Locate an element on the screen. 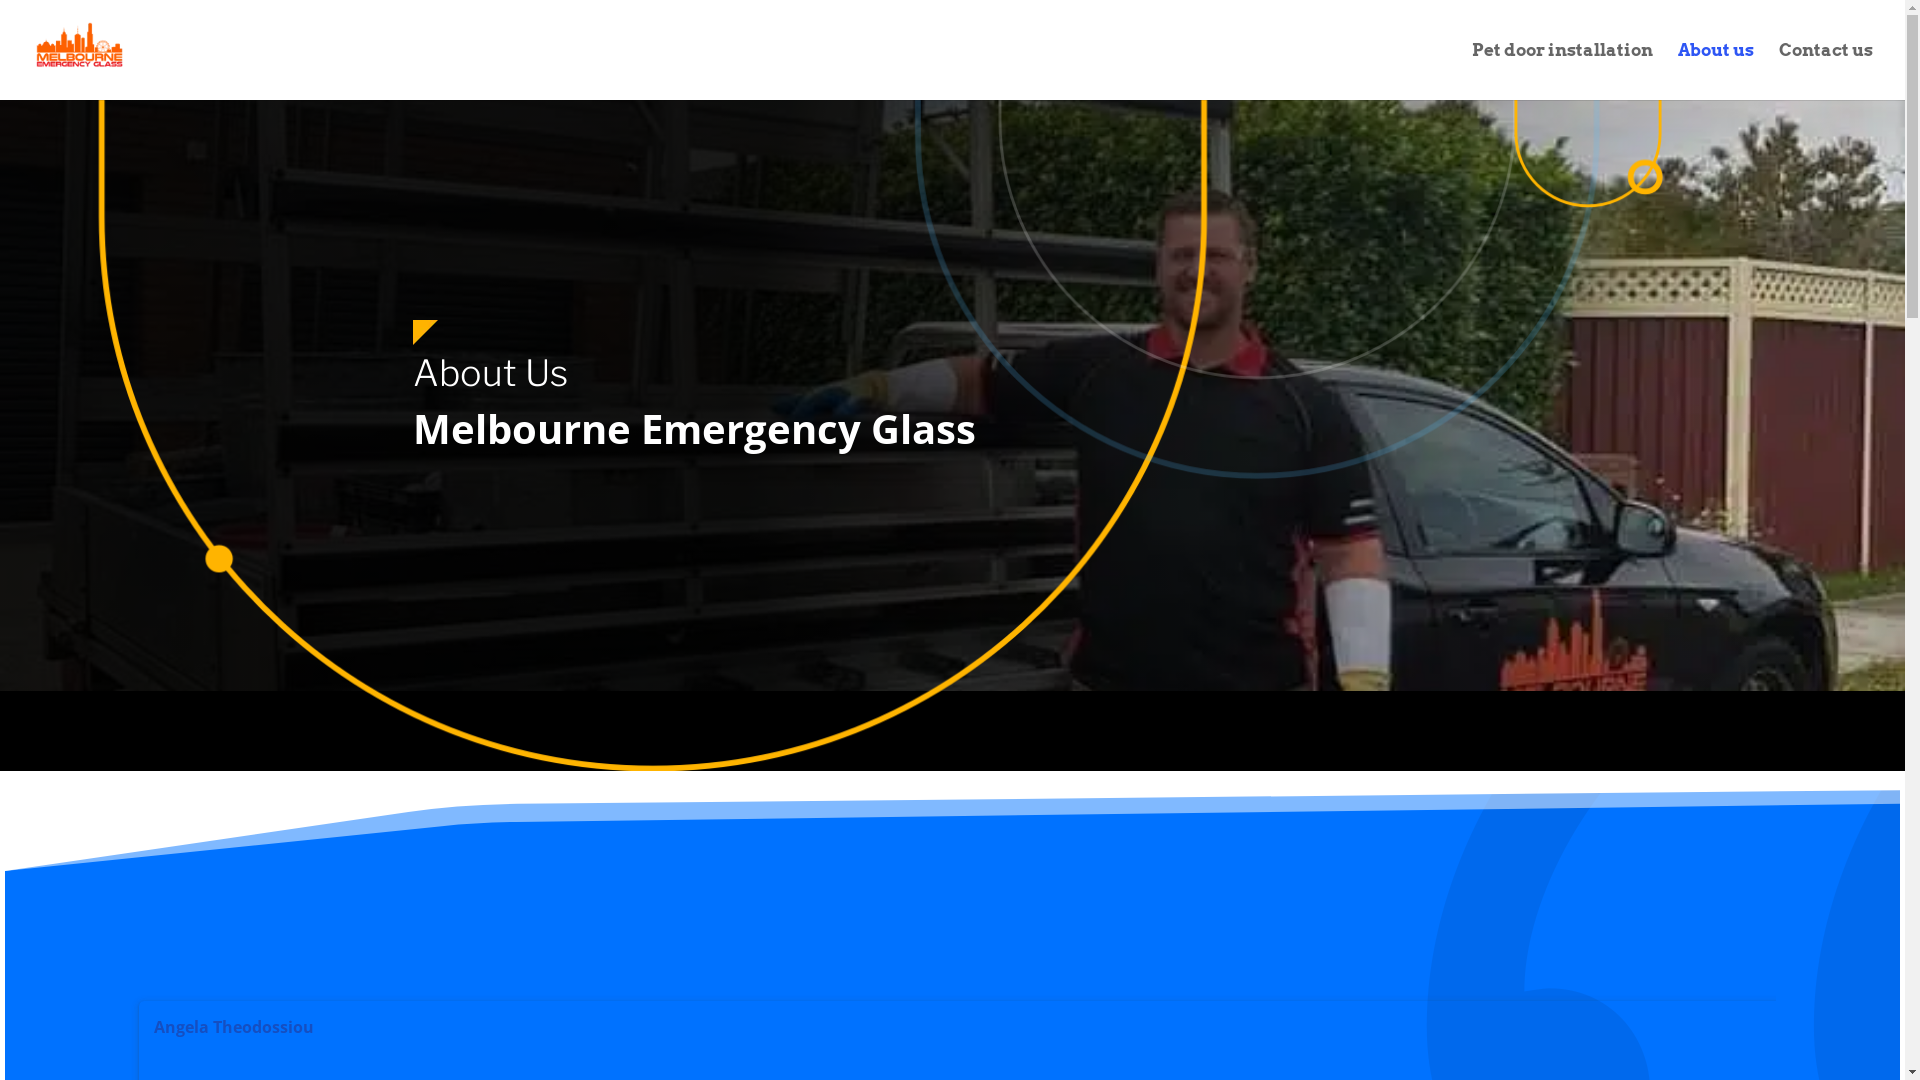 The width and height of the screenshot is (1920, 1080). Pet door installation is located at coordinates (1562, 72).